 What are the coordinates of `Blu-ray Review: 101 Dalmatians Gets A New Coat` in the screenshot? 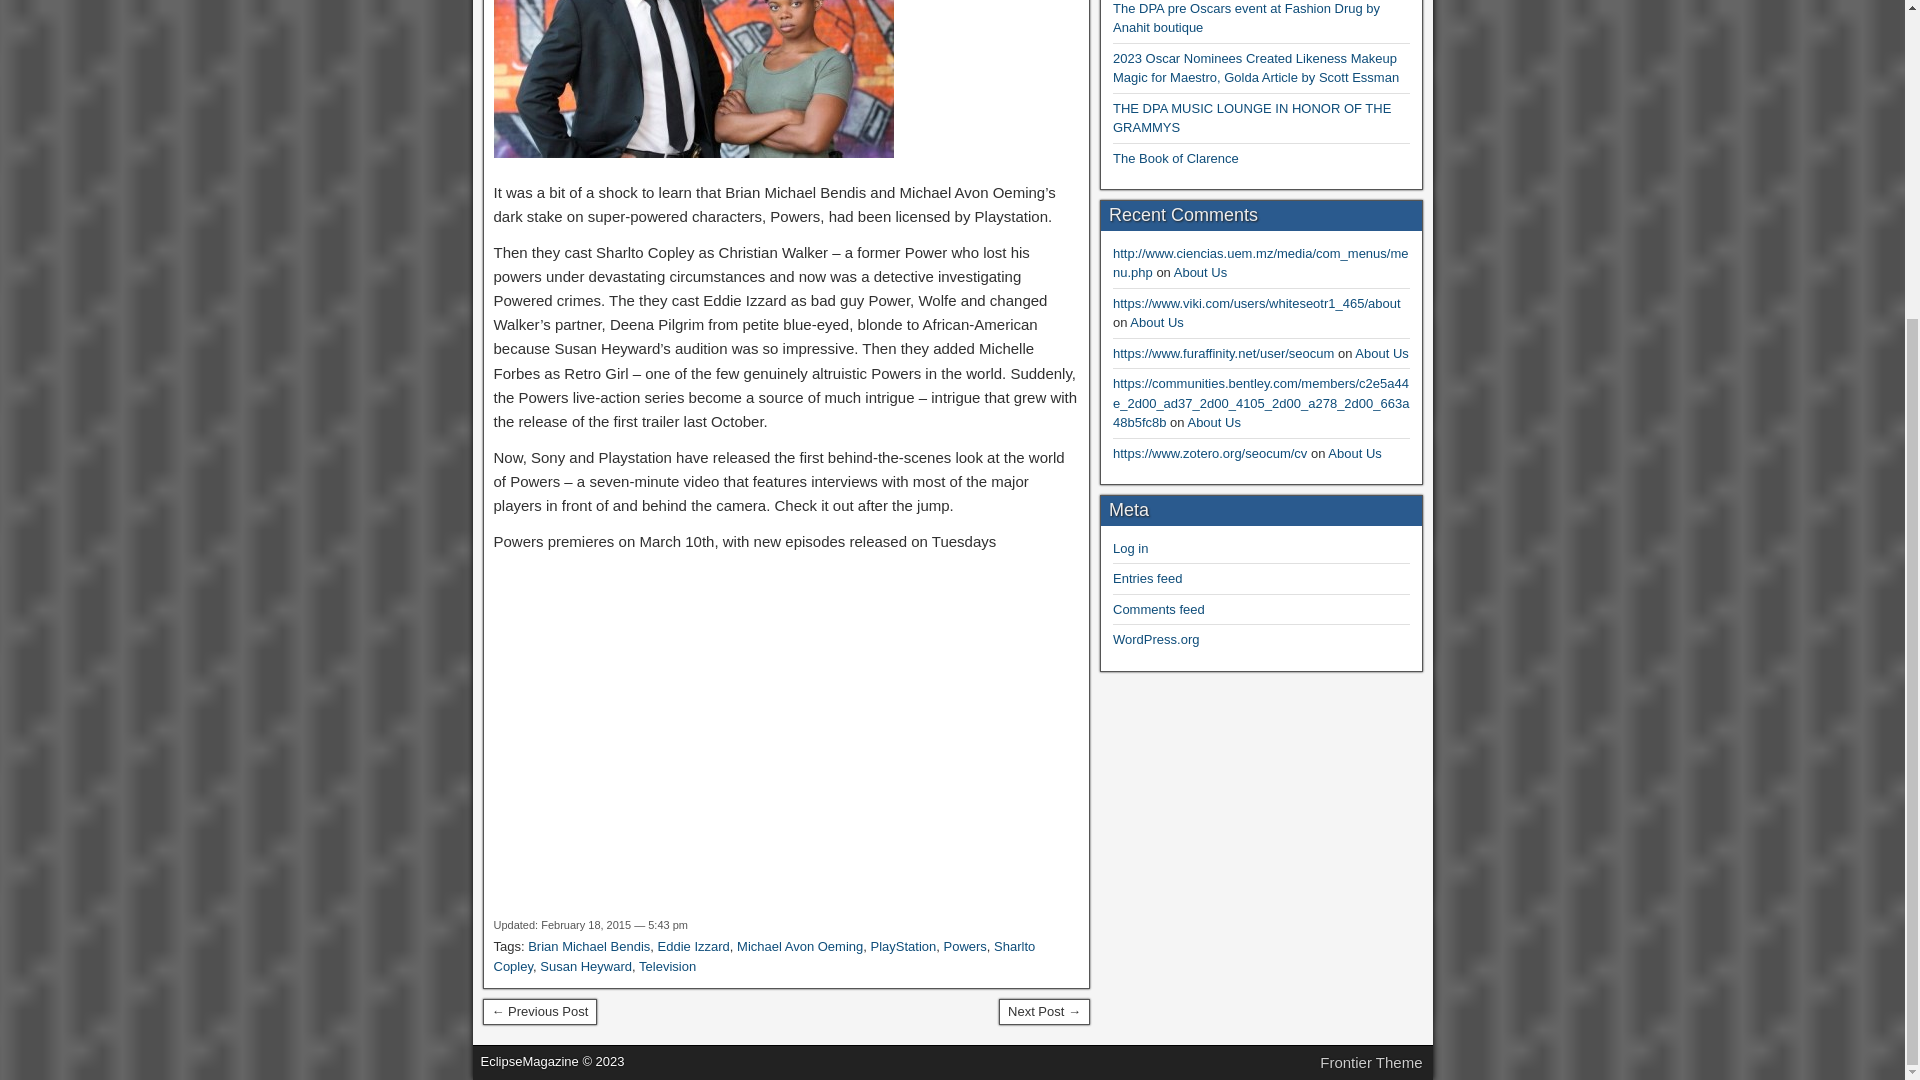 It's located at (539, 1012).